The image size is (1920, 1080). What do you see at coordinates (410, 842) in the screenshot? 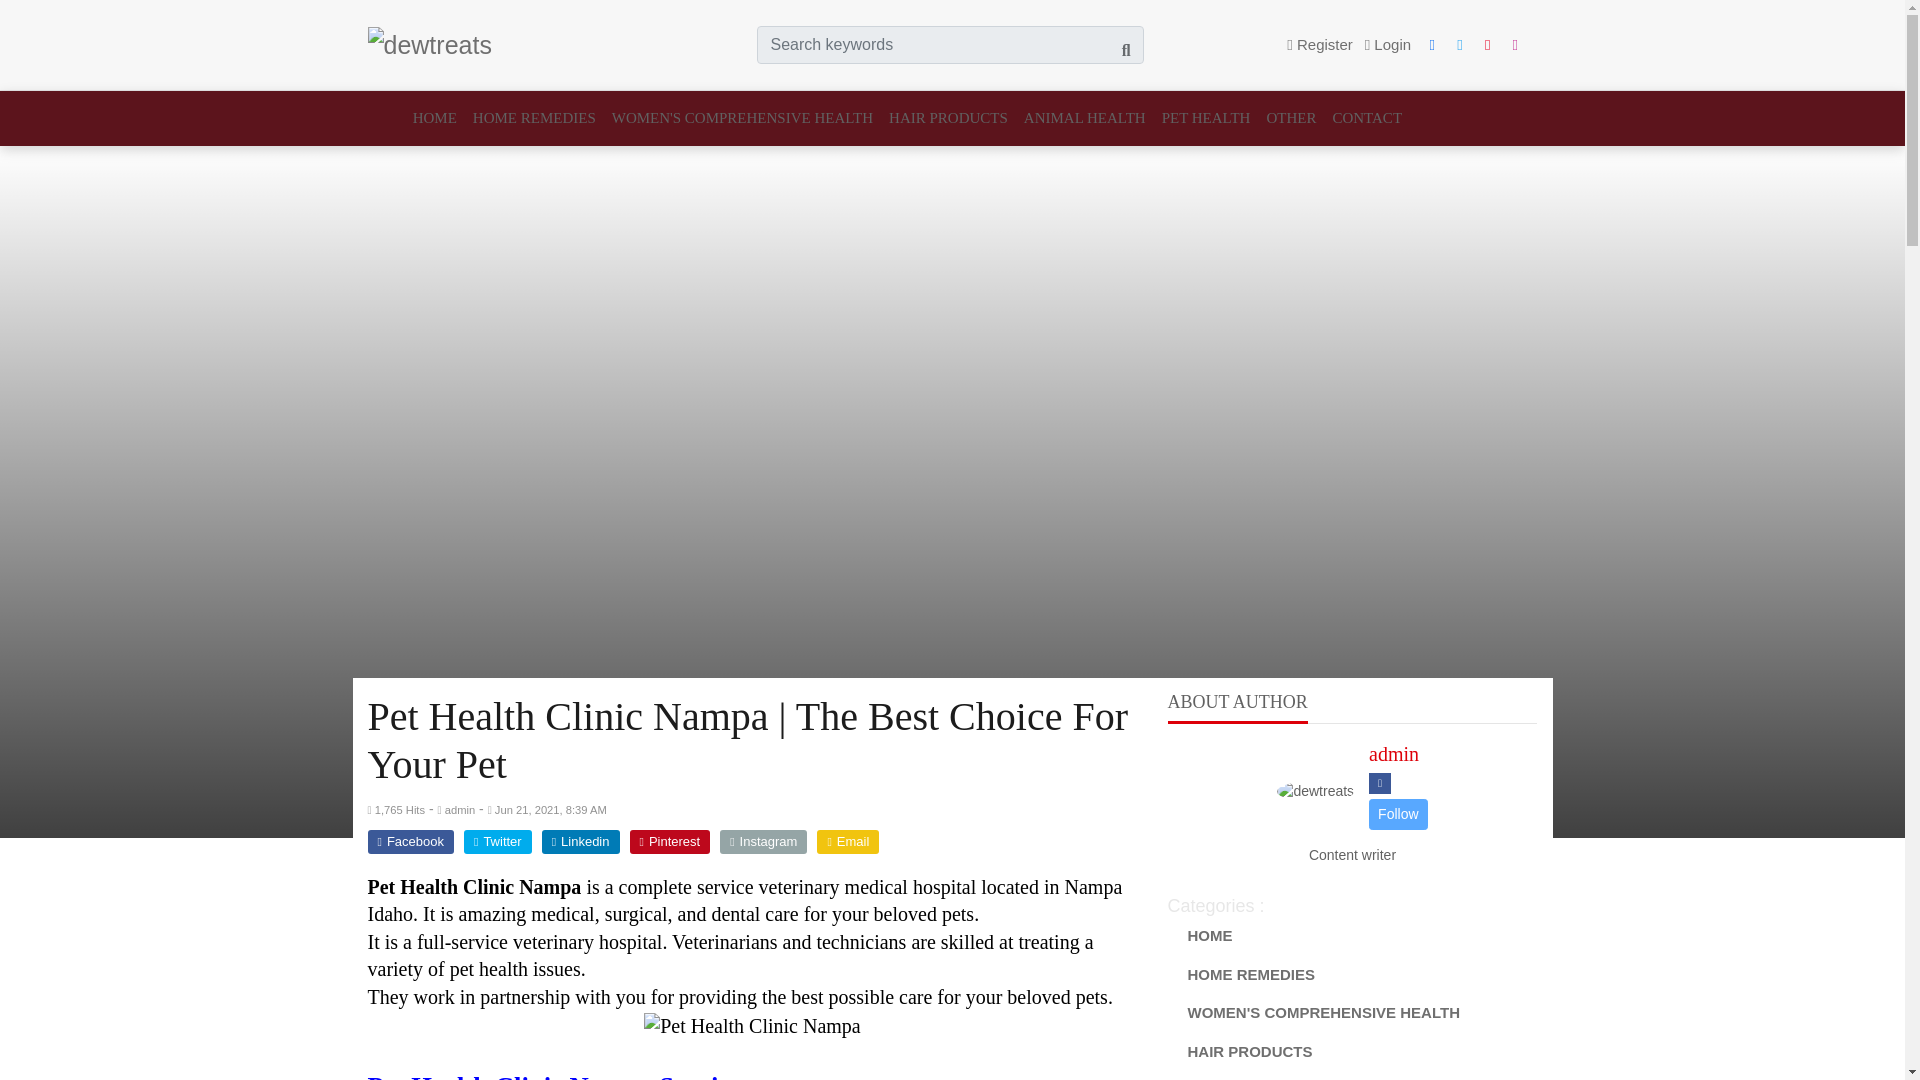
I see `Facebook` at bounding box center [410, 842].